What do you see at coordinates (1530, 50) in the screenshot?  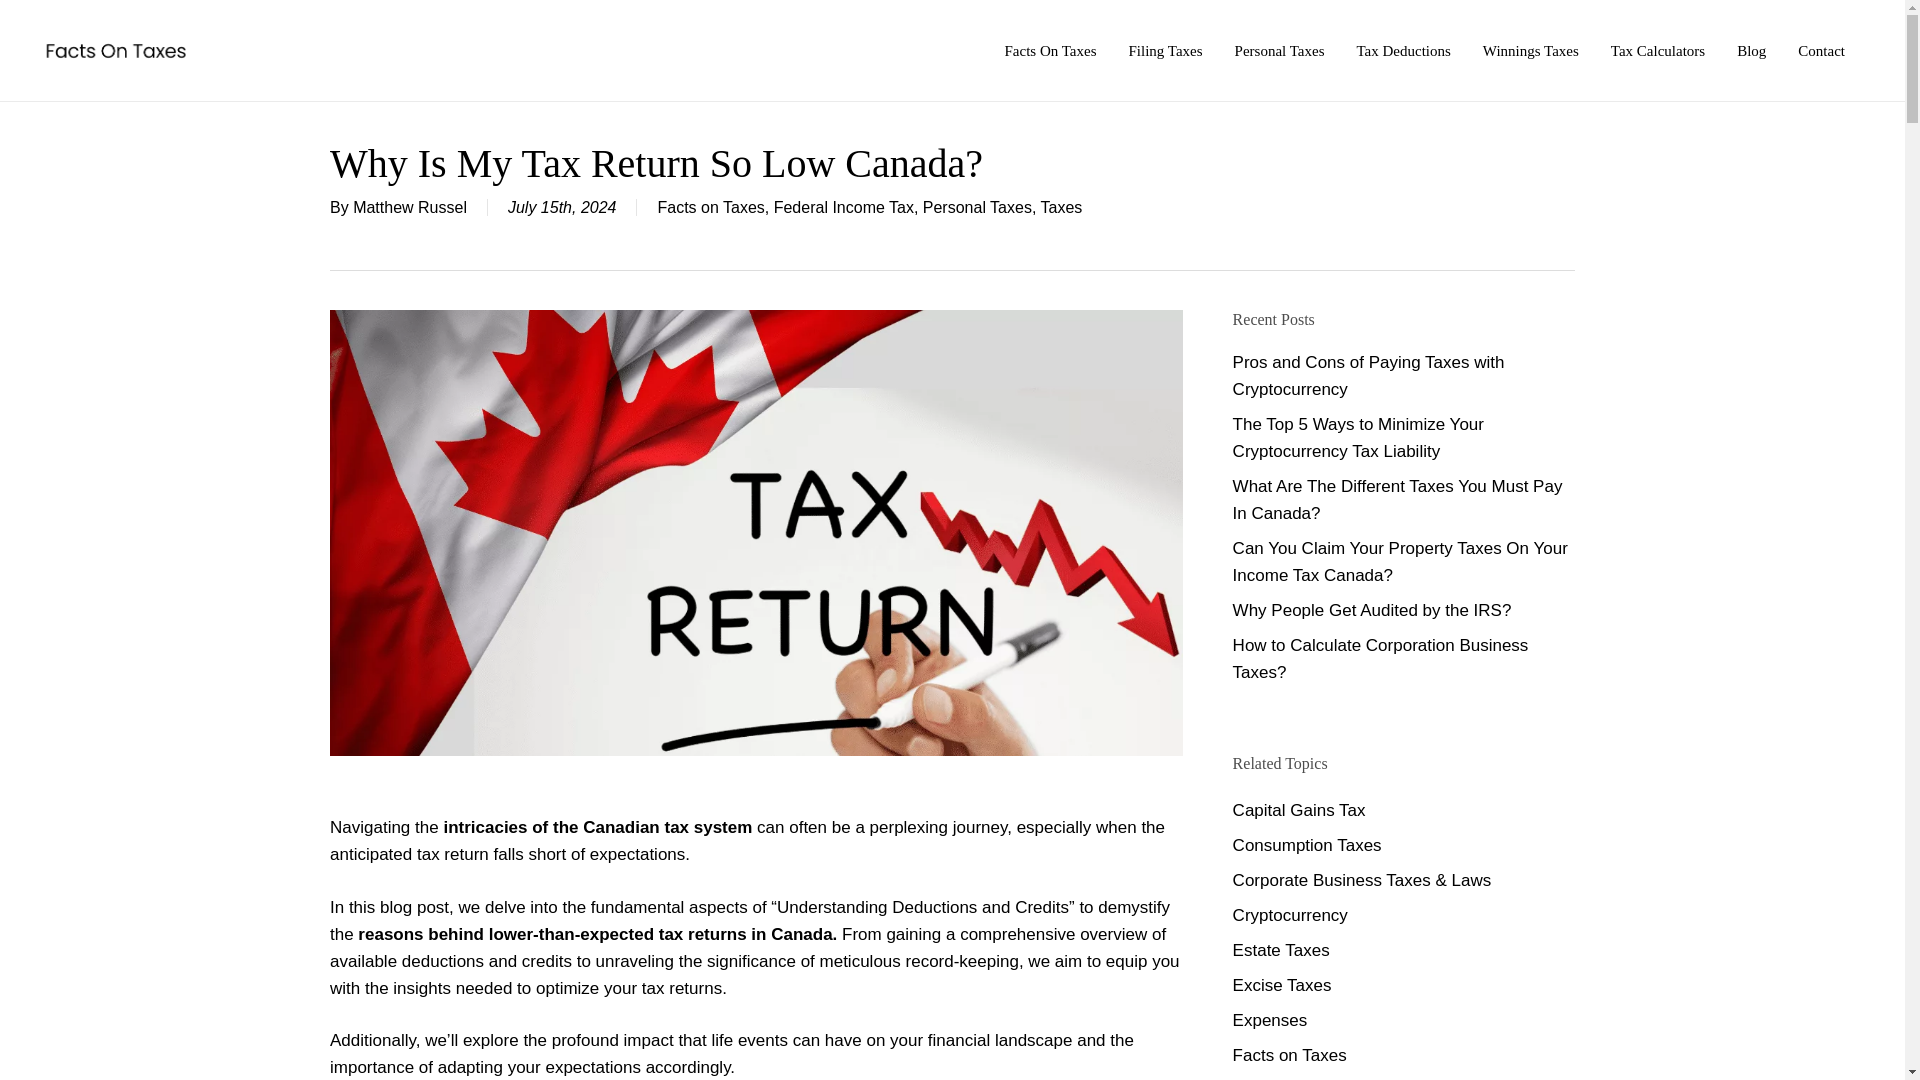 I see `Winnings Taxes` at bounding box center [1530, 50].